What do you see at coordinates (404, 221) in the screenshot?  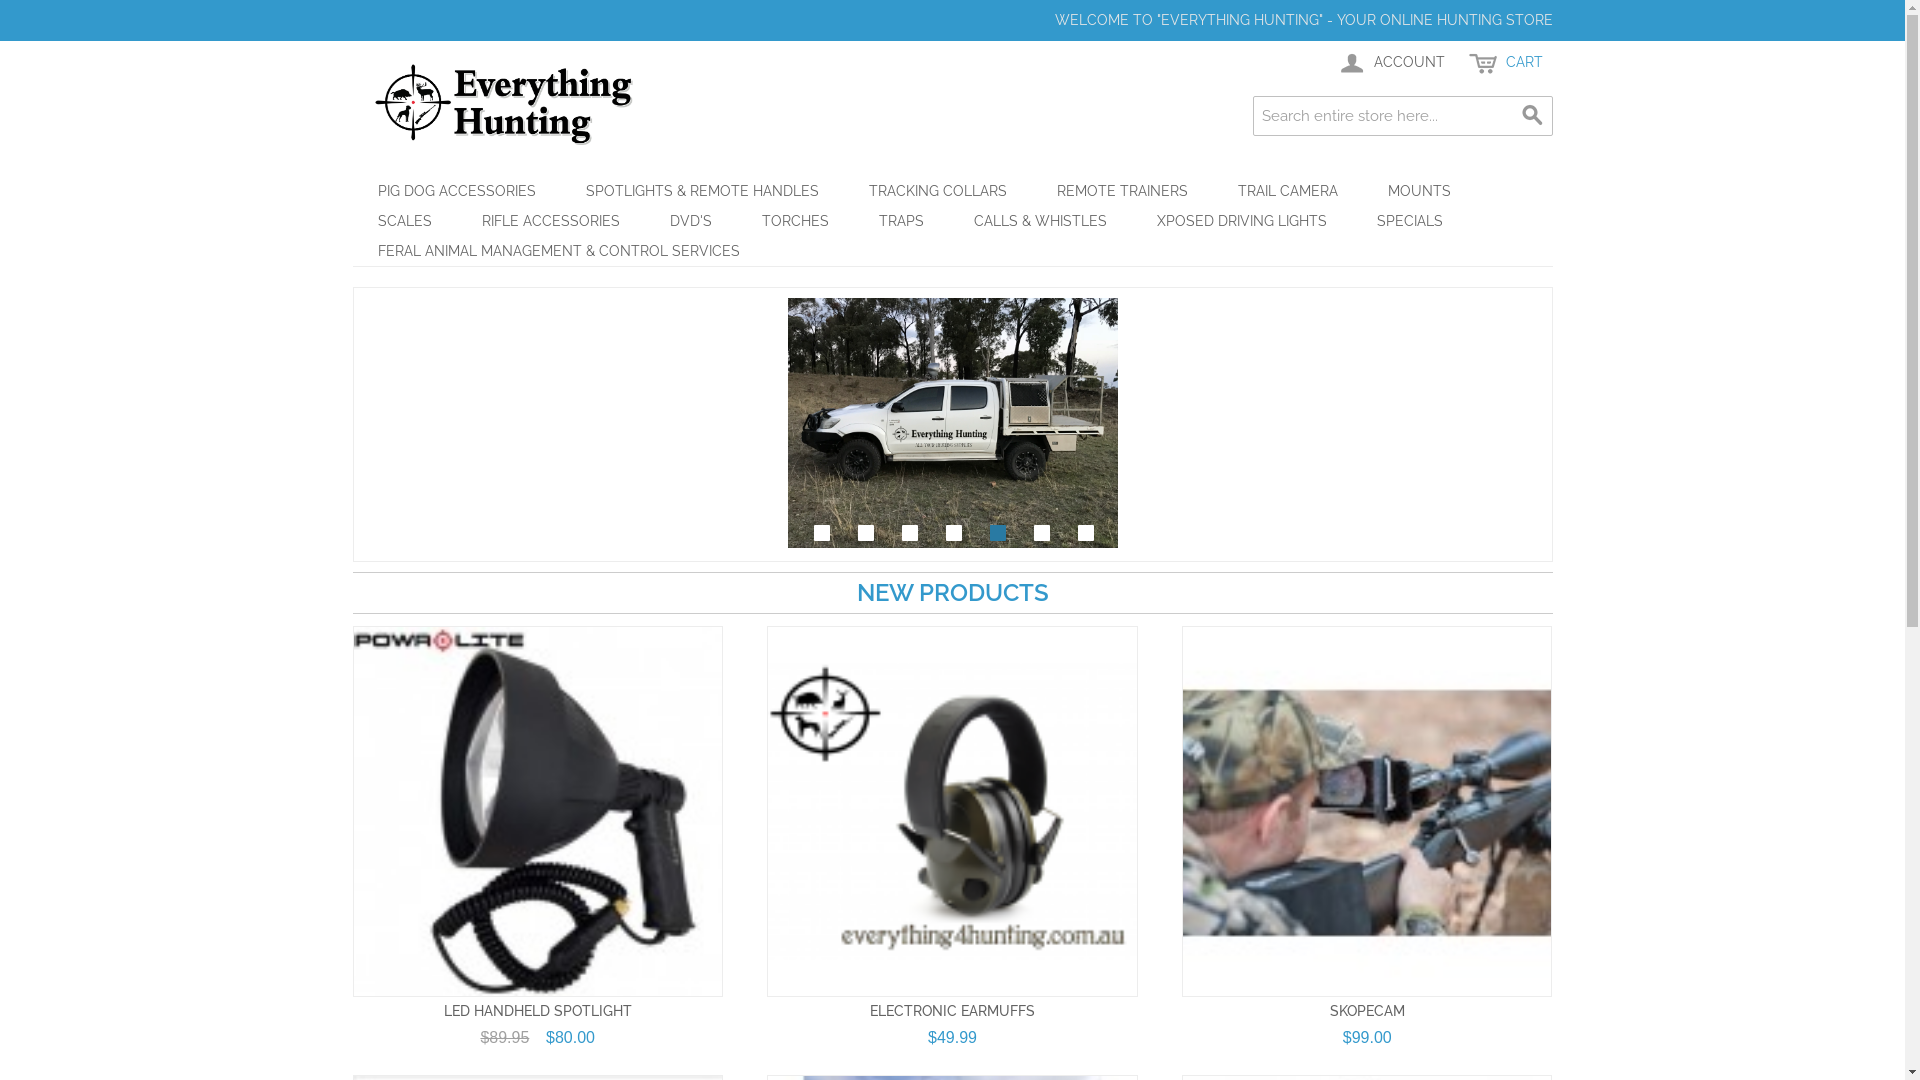 I see `SCALES` at bounding box center [404, 221].